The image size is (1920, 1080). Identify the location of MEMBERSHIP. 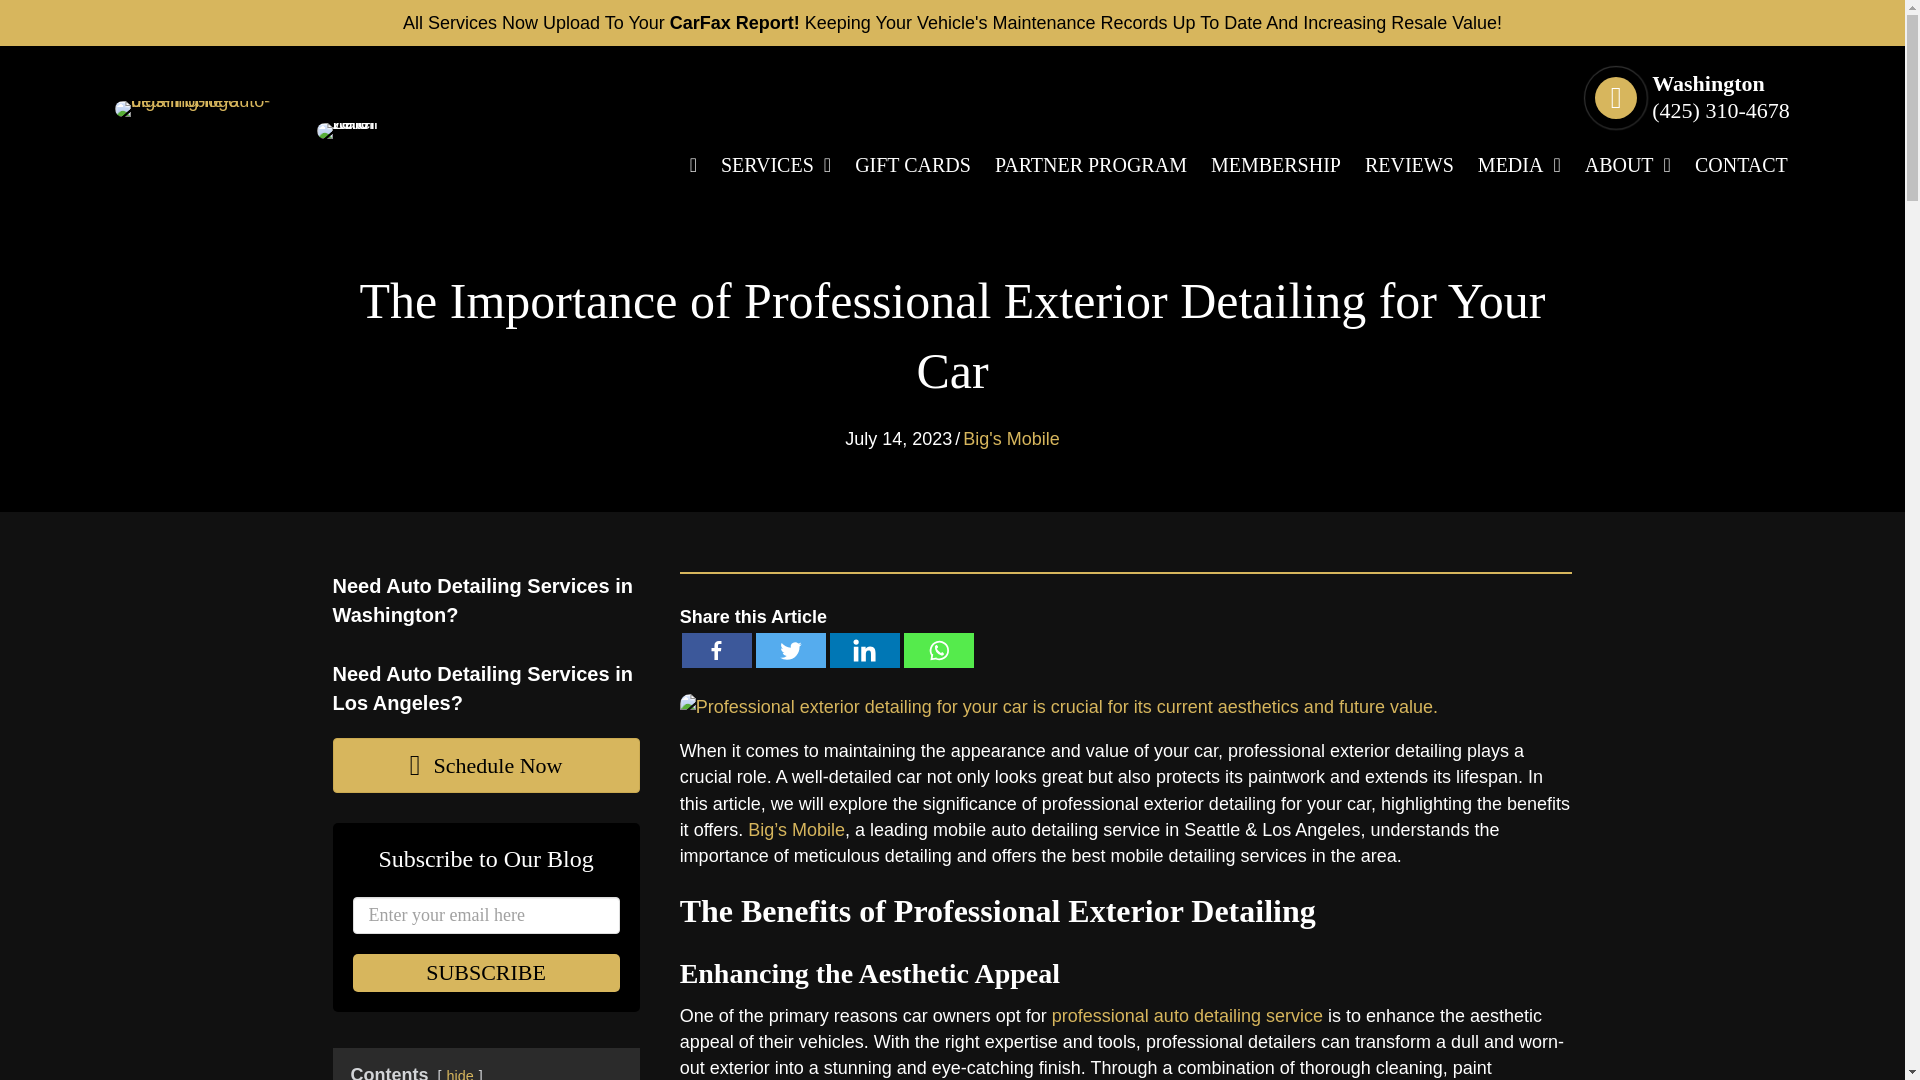
(1276, 165).